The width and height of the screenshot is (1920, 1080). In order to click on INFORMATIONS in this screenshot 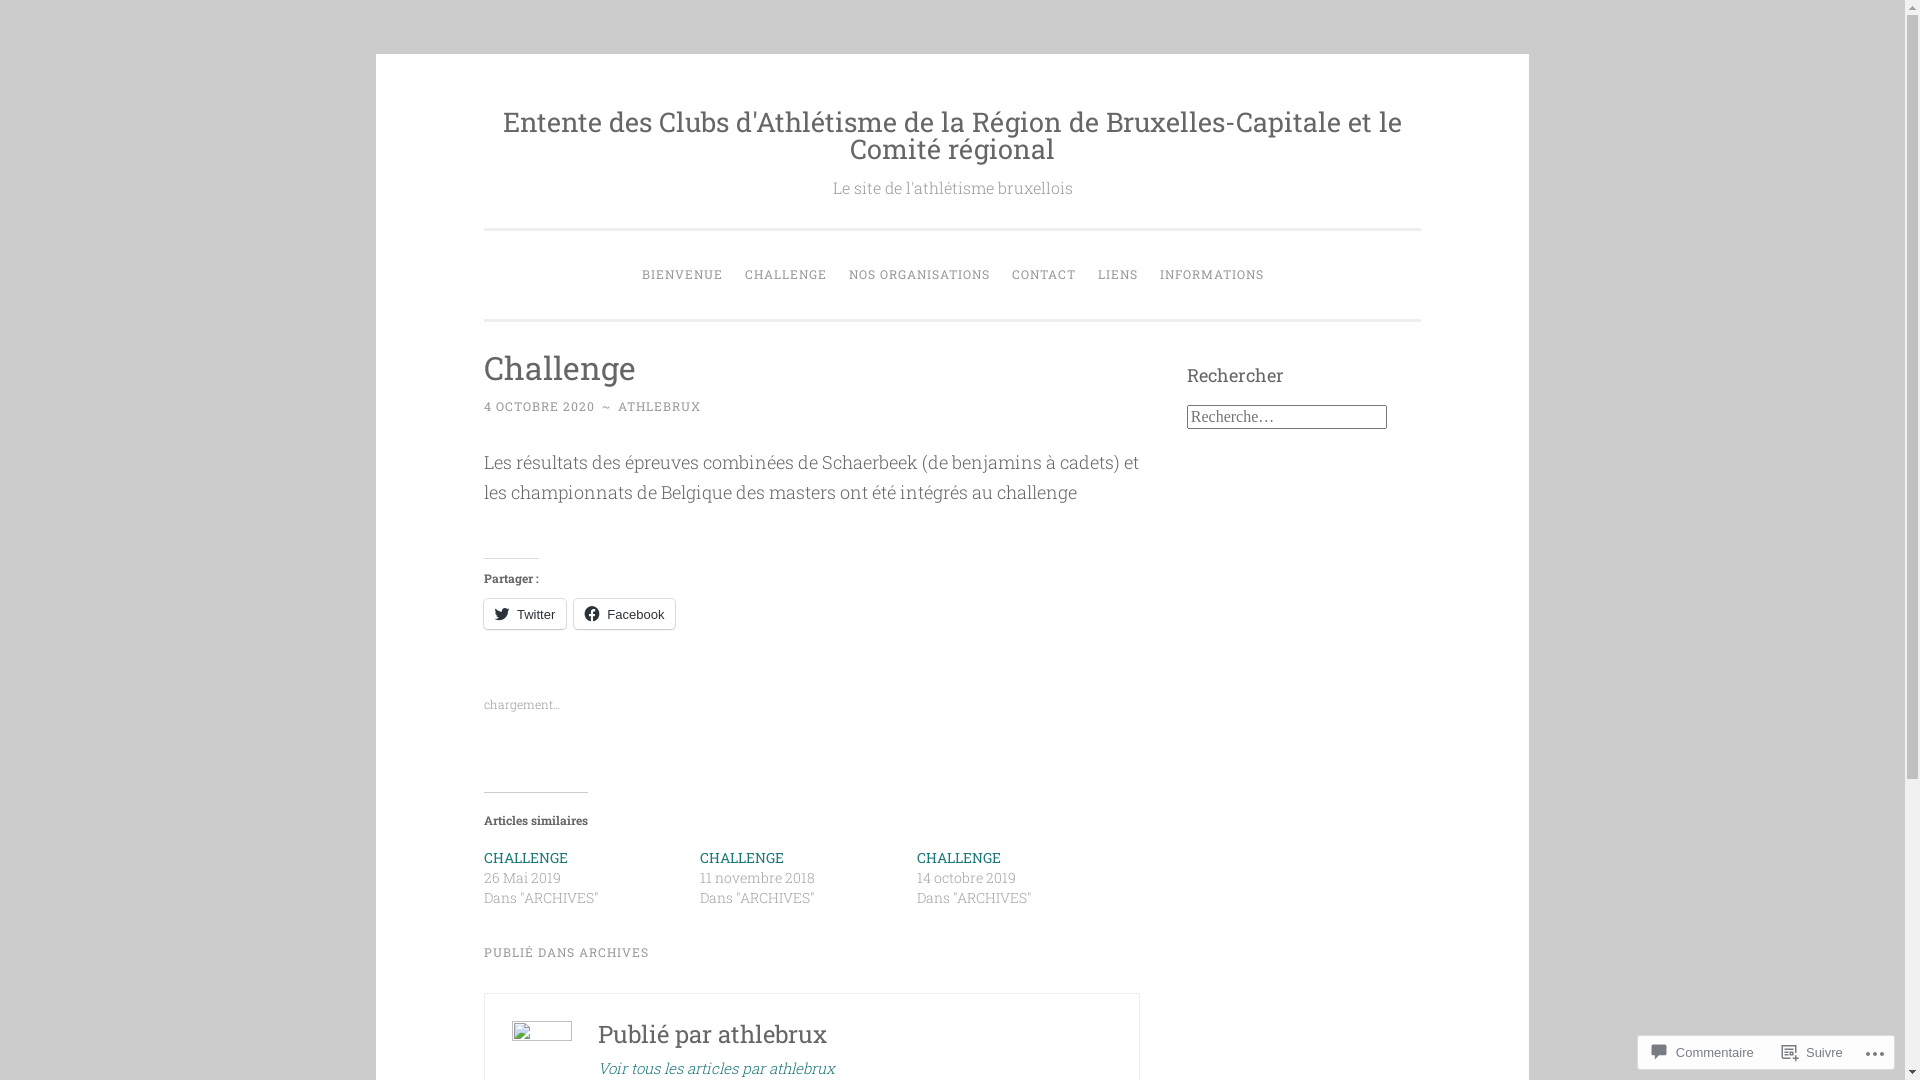, I will do `click(1211, 275)`.